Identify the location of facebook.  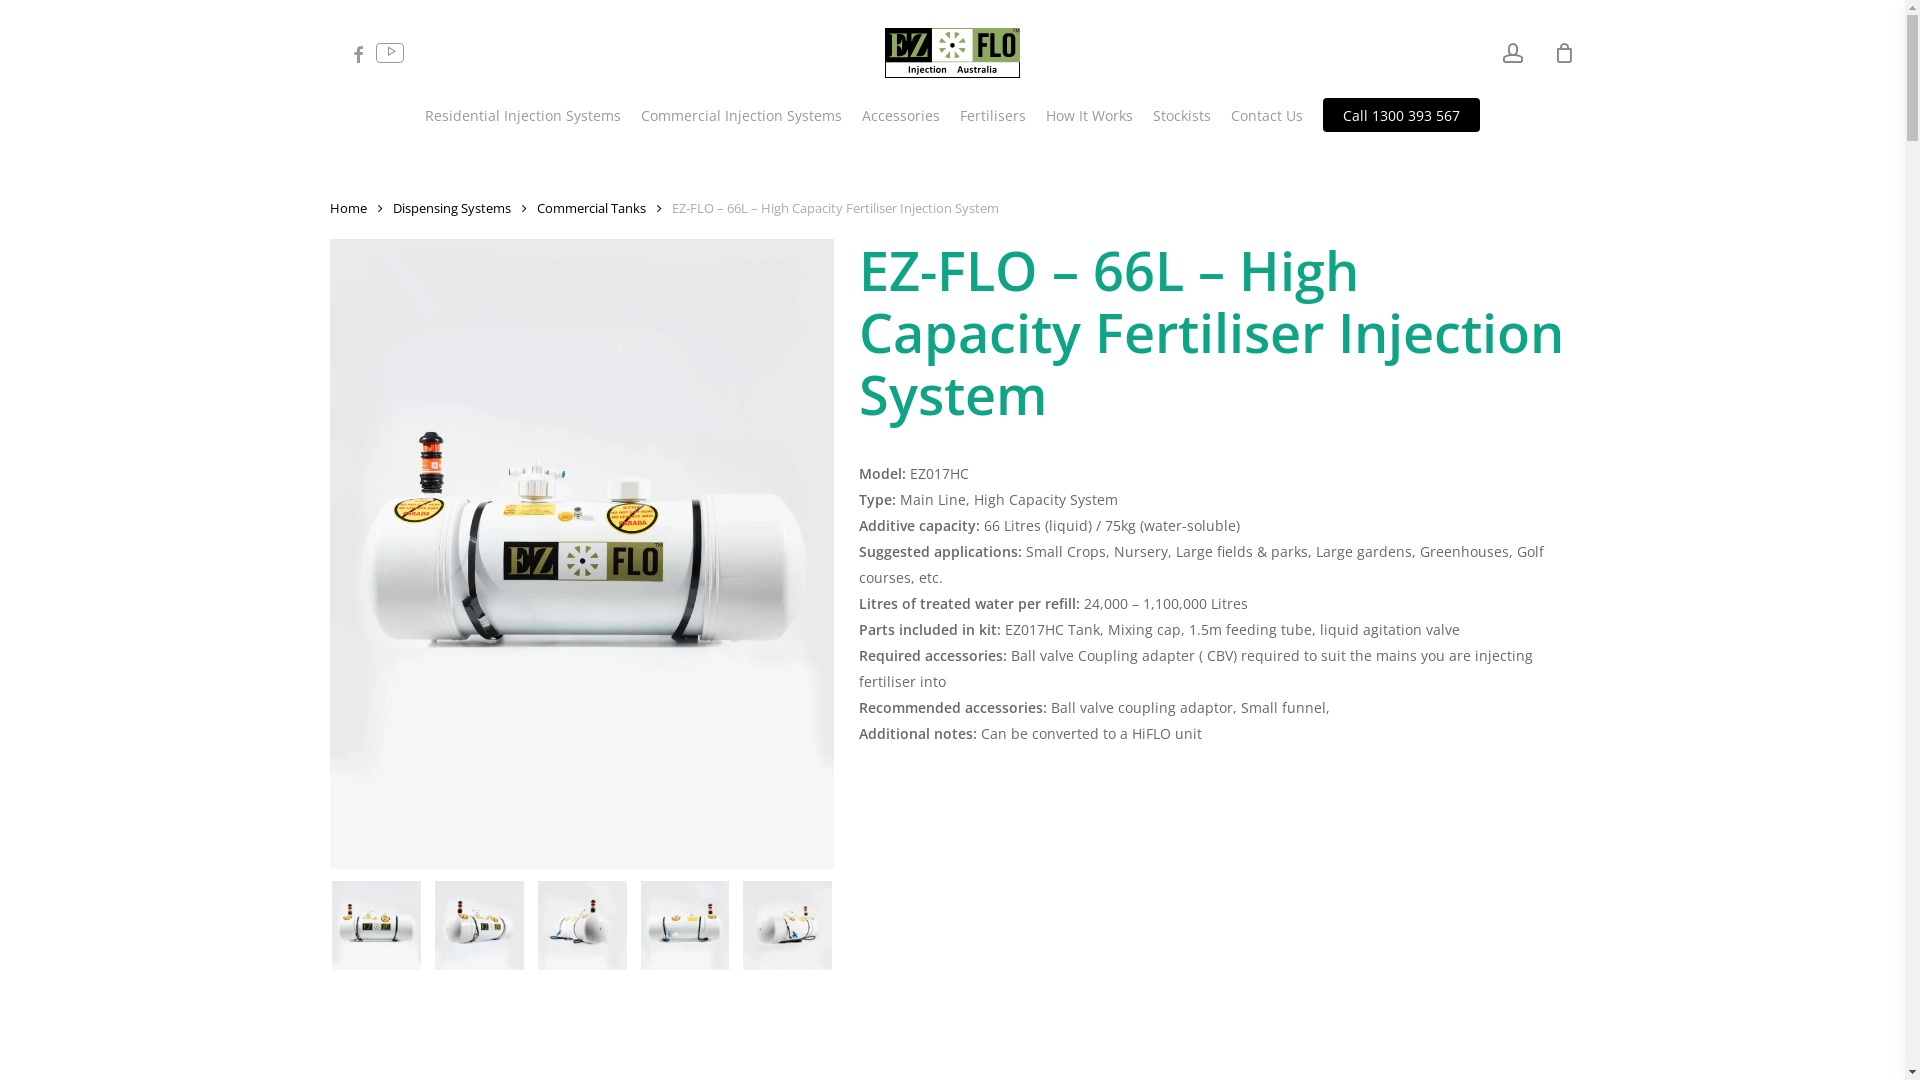
(358, 52).